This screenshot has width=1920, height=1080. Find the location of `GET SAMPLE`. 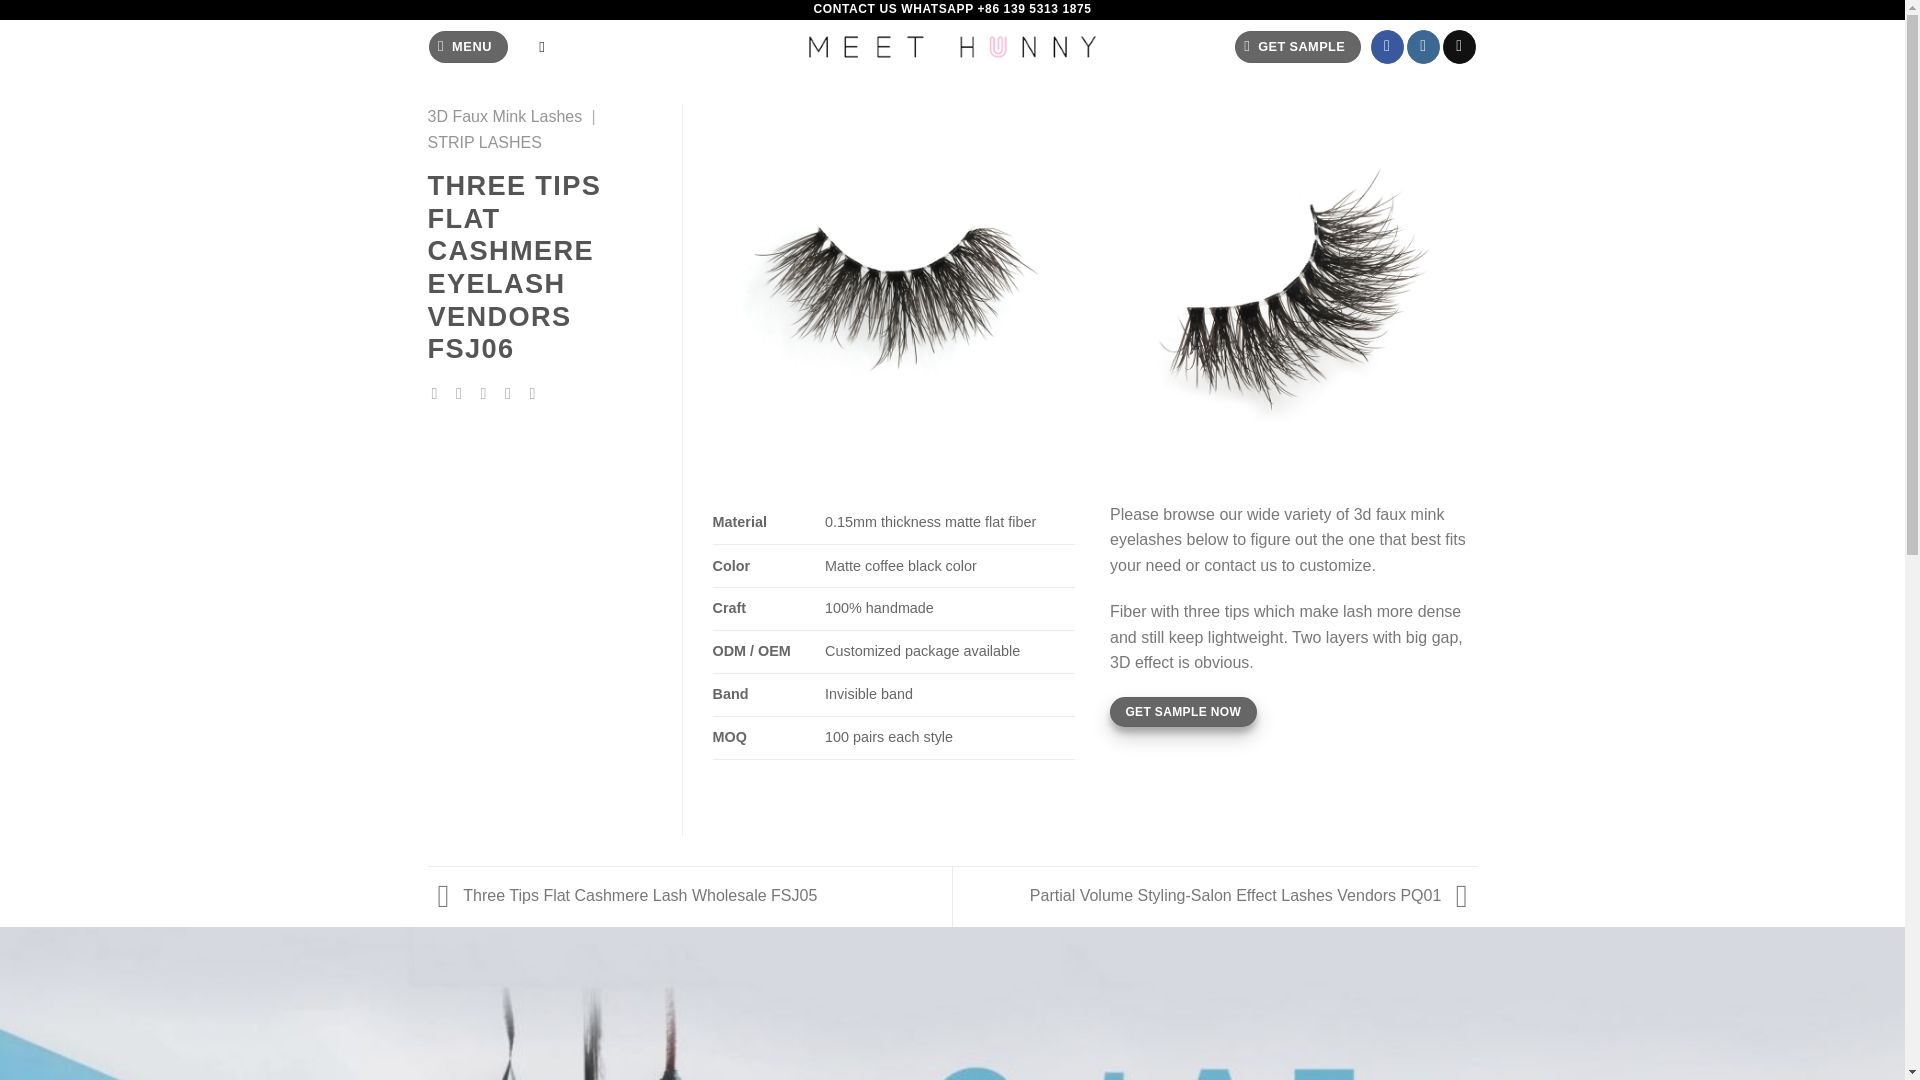

GET SAMPLE is located at coordinates (1296, 47).